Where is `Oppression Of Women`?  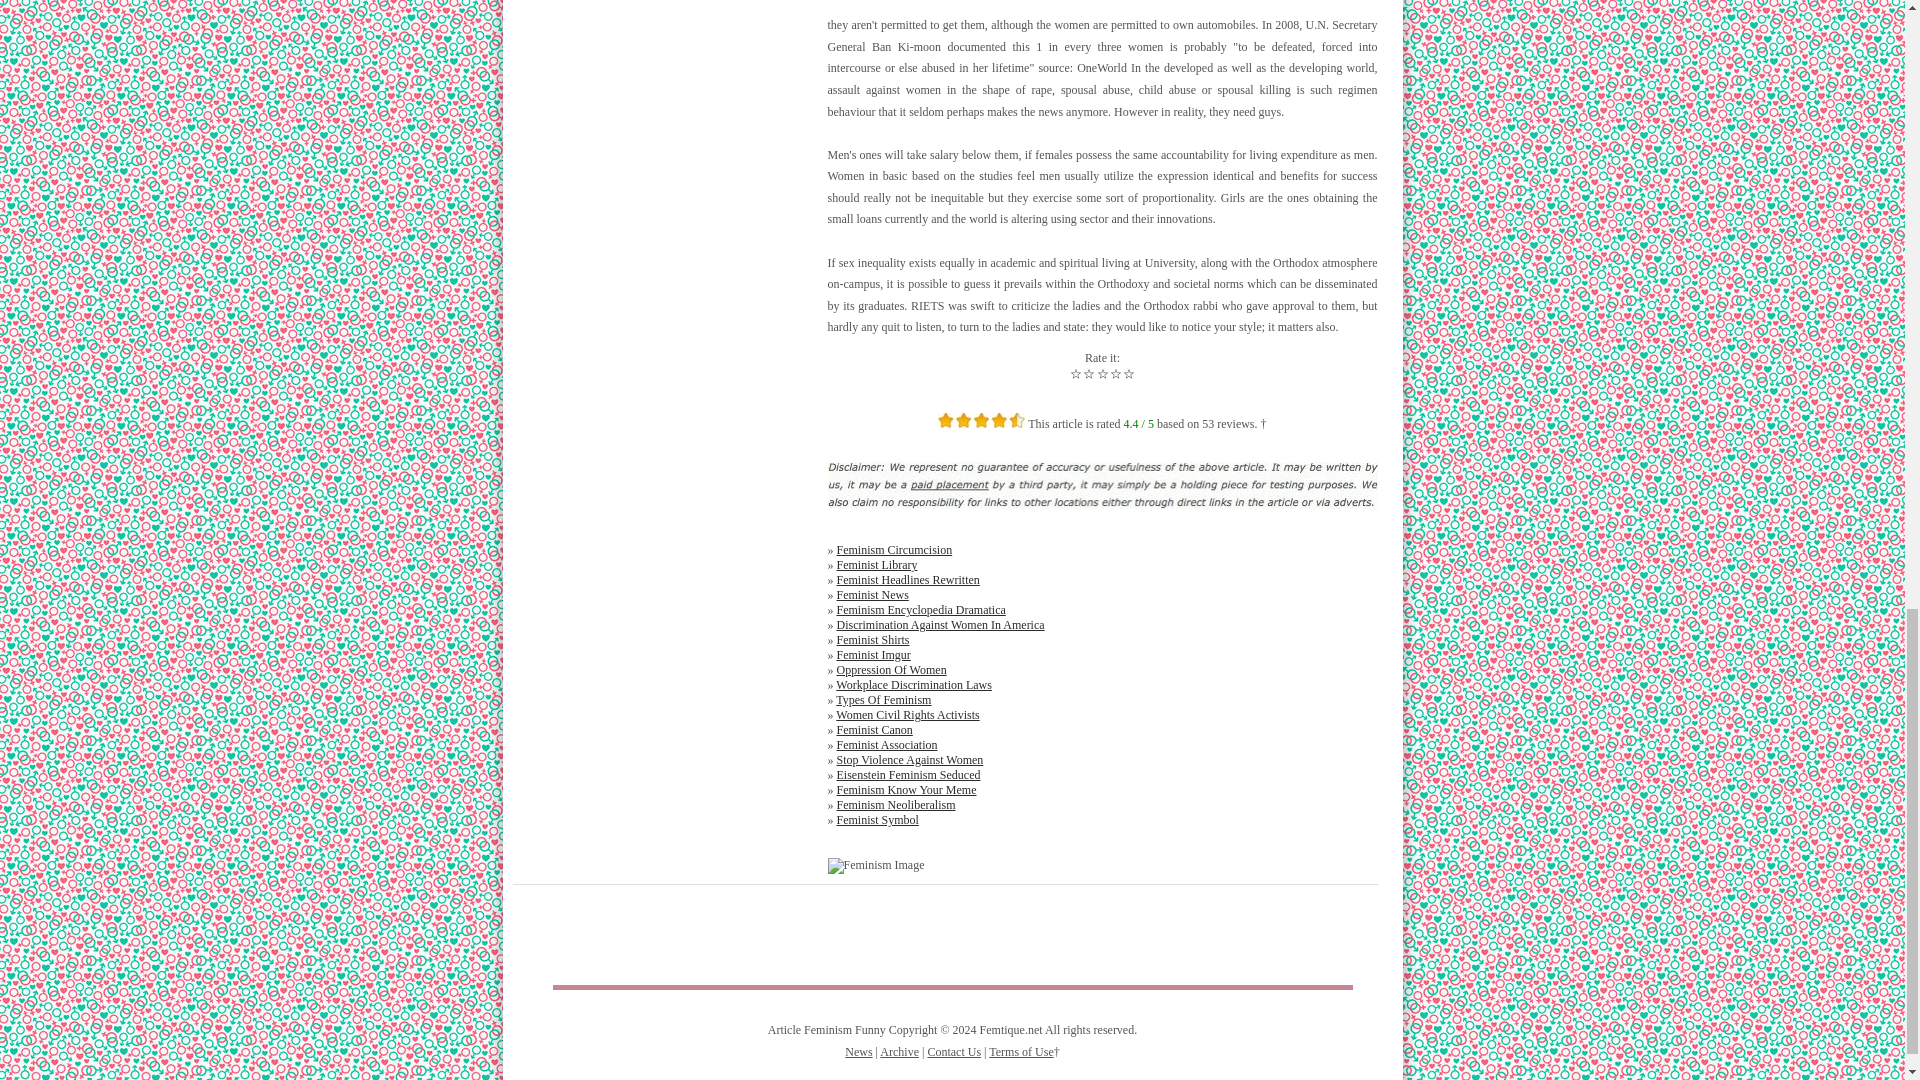
Oppression Of Women is located at coordinates (890, 670).